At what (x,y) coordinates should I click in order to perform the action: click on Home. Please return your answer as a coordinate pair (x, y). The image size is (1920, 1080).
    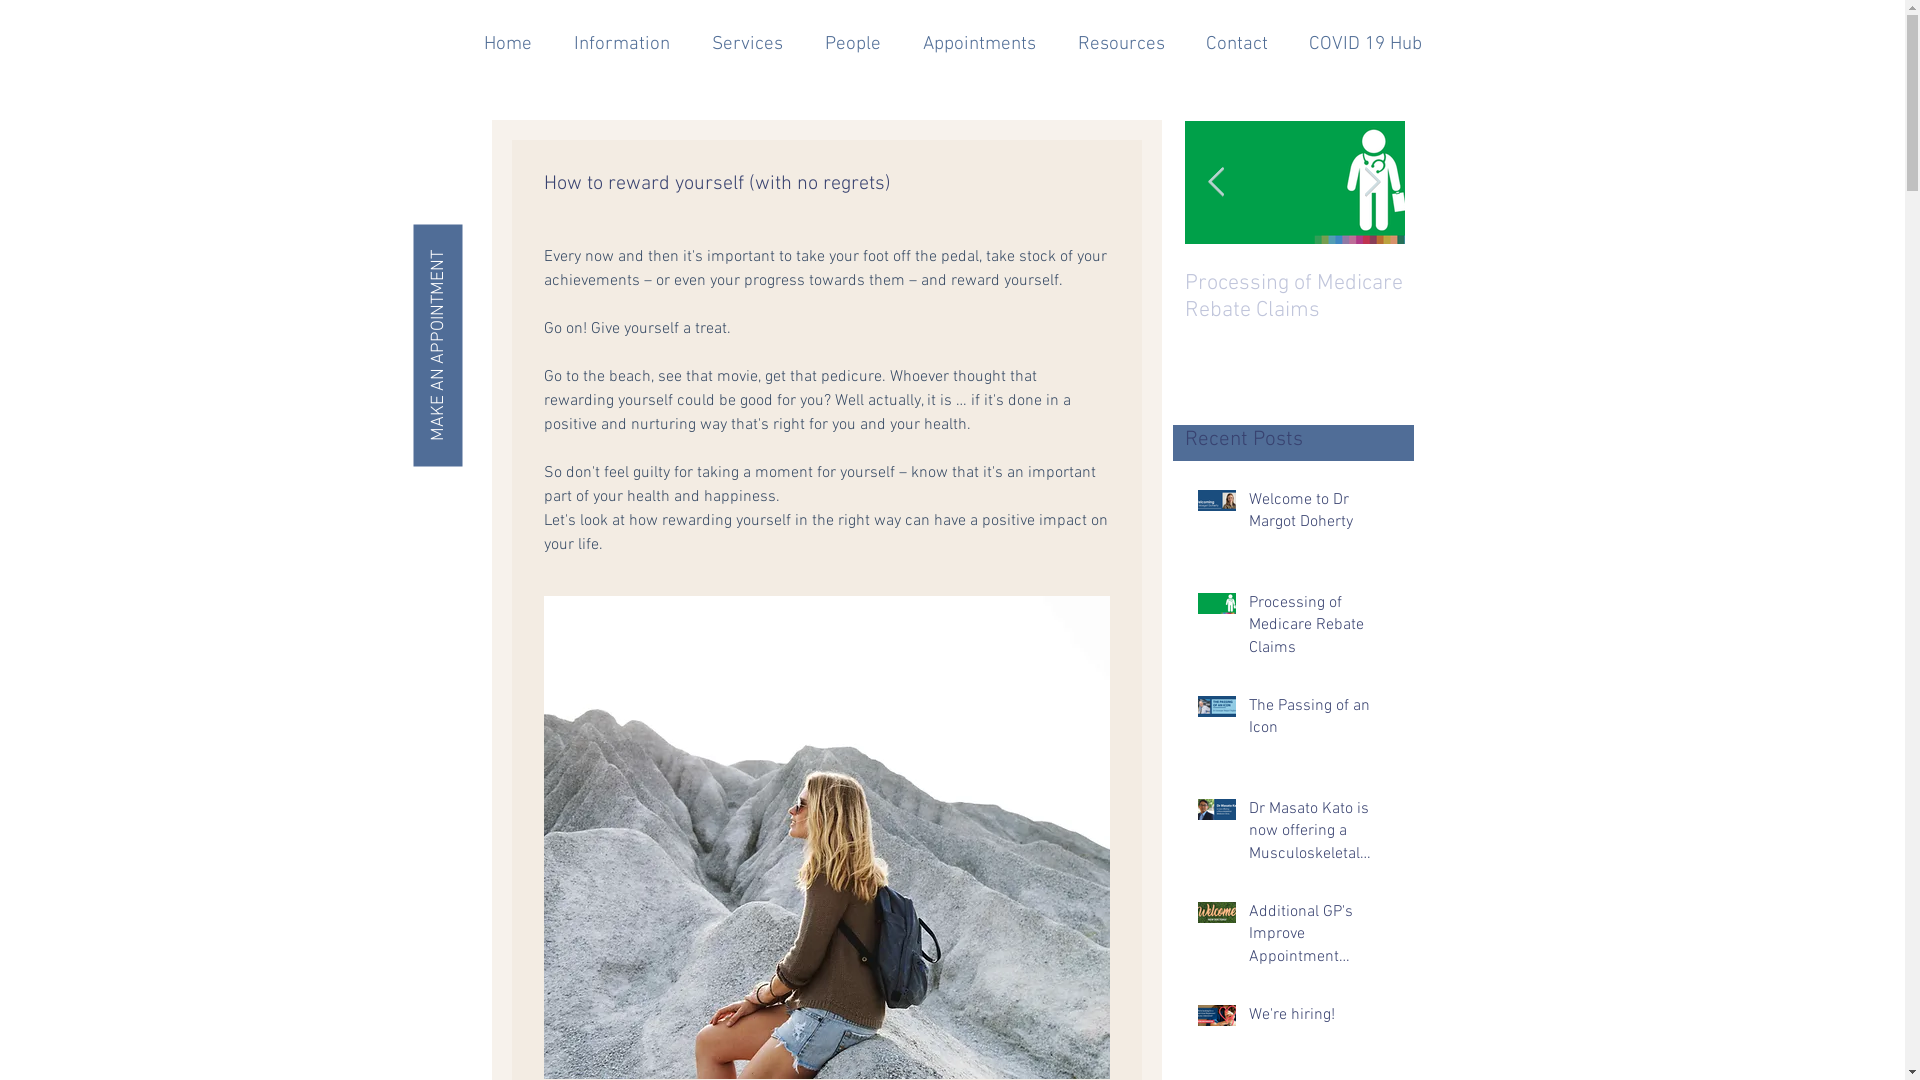
    Looking at the image, I should click on (507, 44).